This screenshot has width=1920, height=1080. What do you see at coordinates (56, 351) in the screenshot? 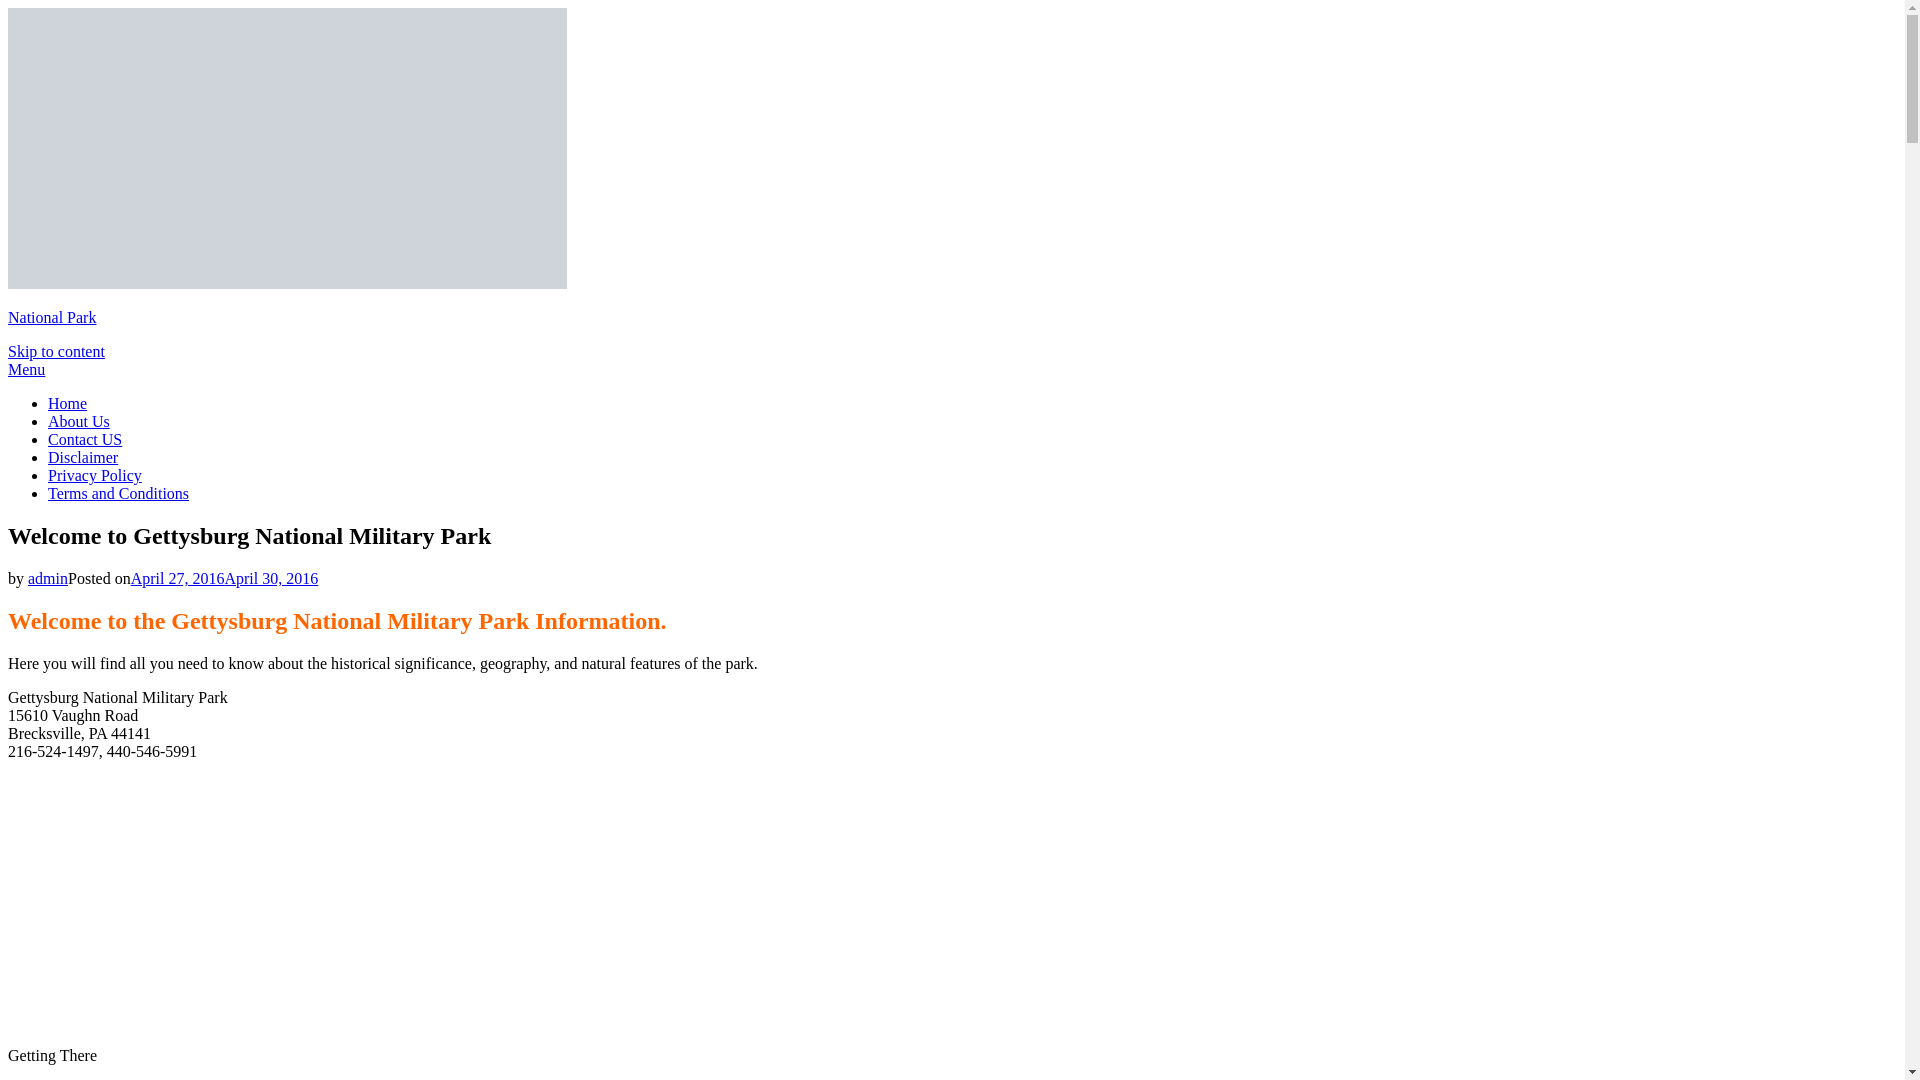
I see `Skip to content` at bounding box center [56, 351].